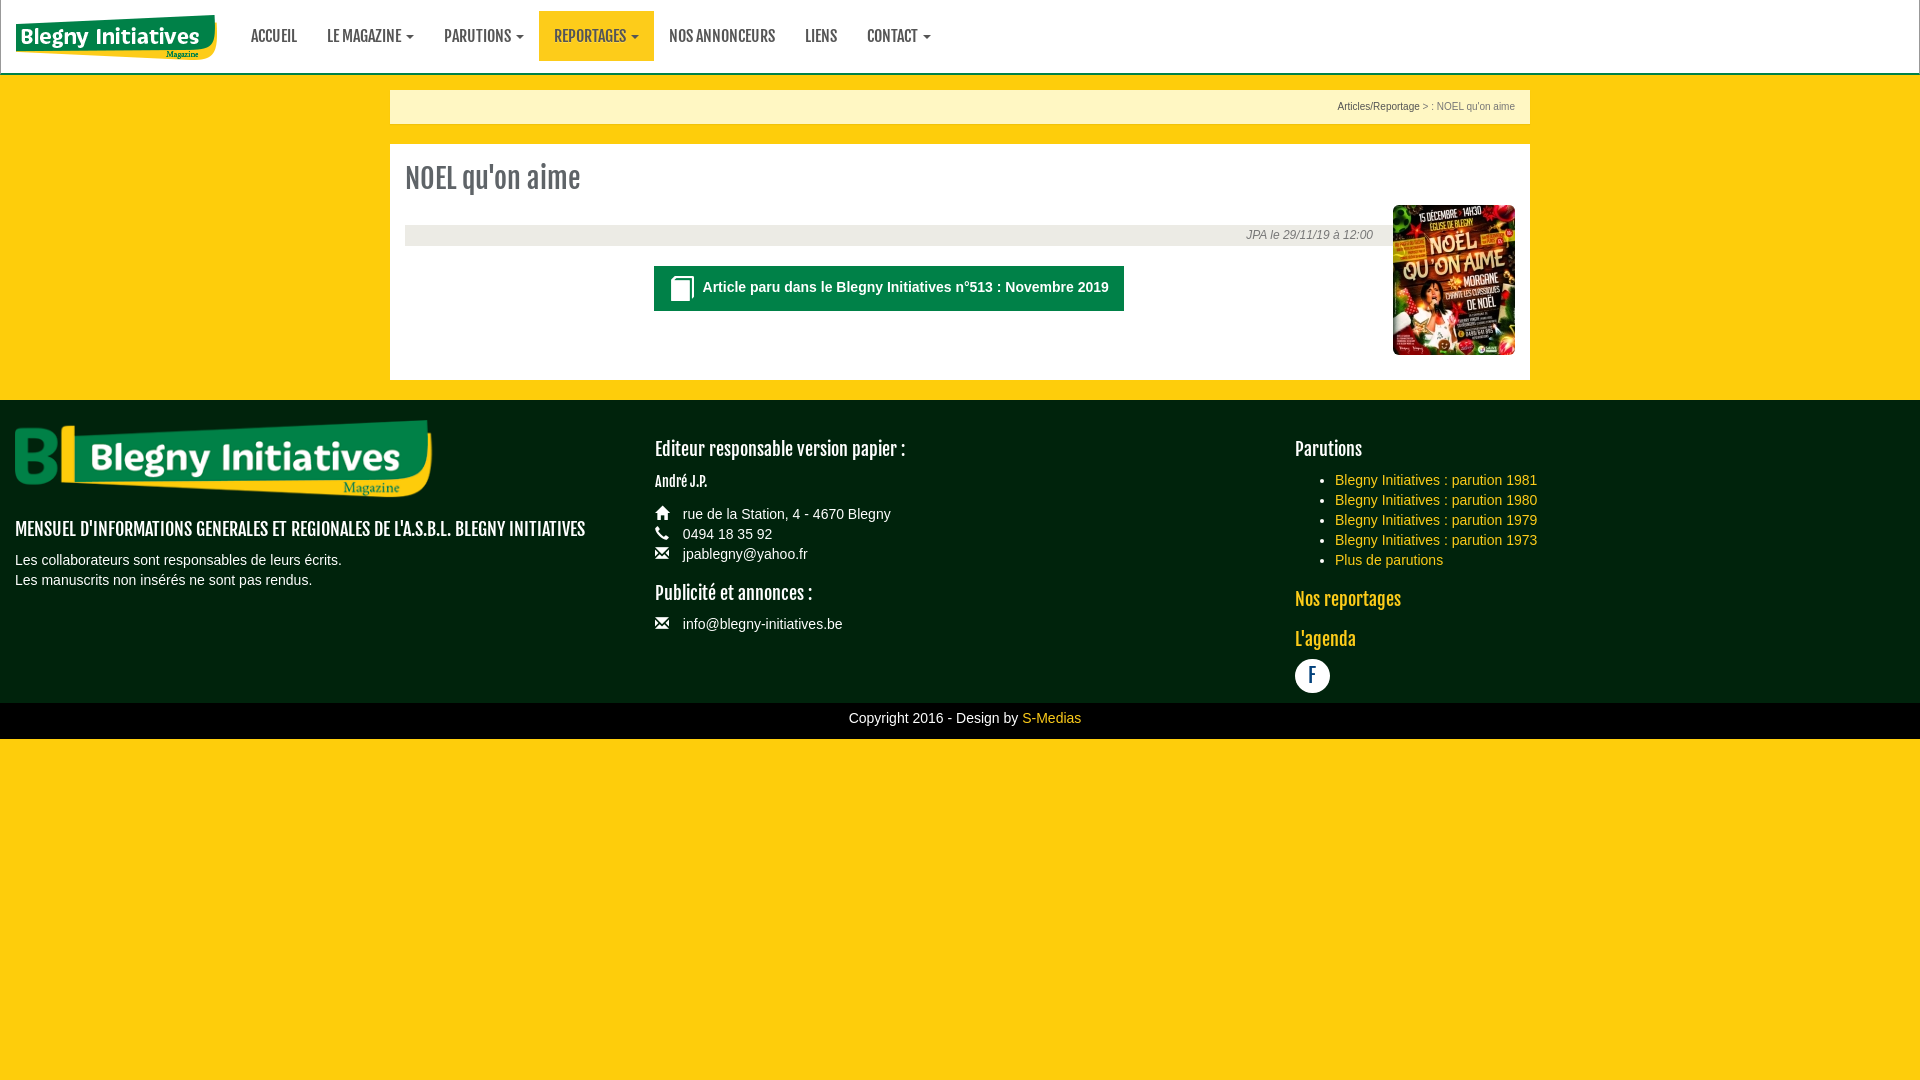 The image size is (1920, 1080). Describe the element at coordinates (1454, 280) in the screenshot. I see `NOEL qu'on aime` at that location.